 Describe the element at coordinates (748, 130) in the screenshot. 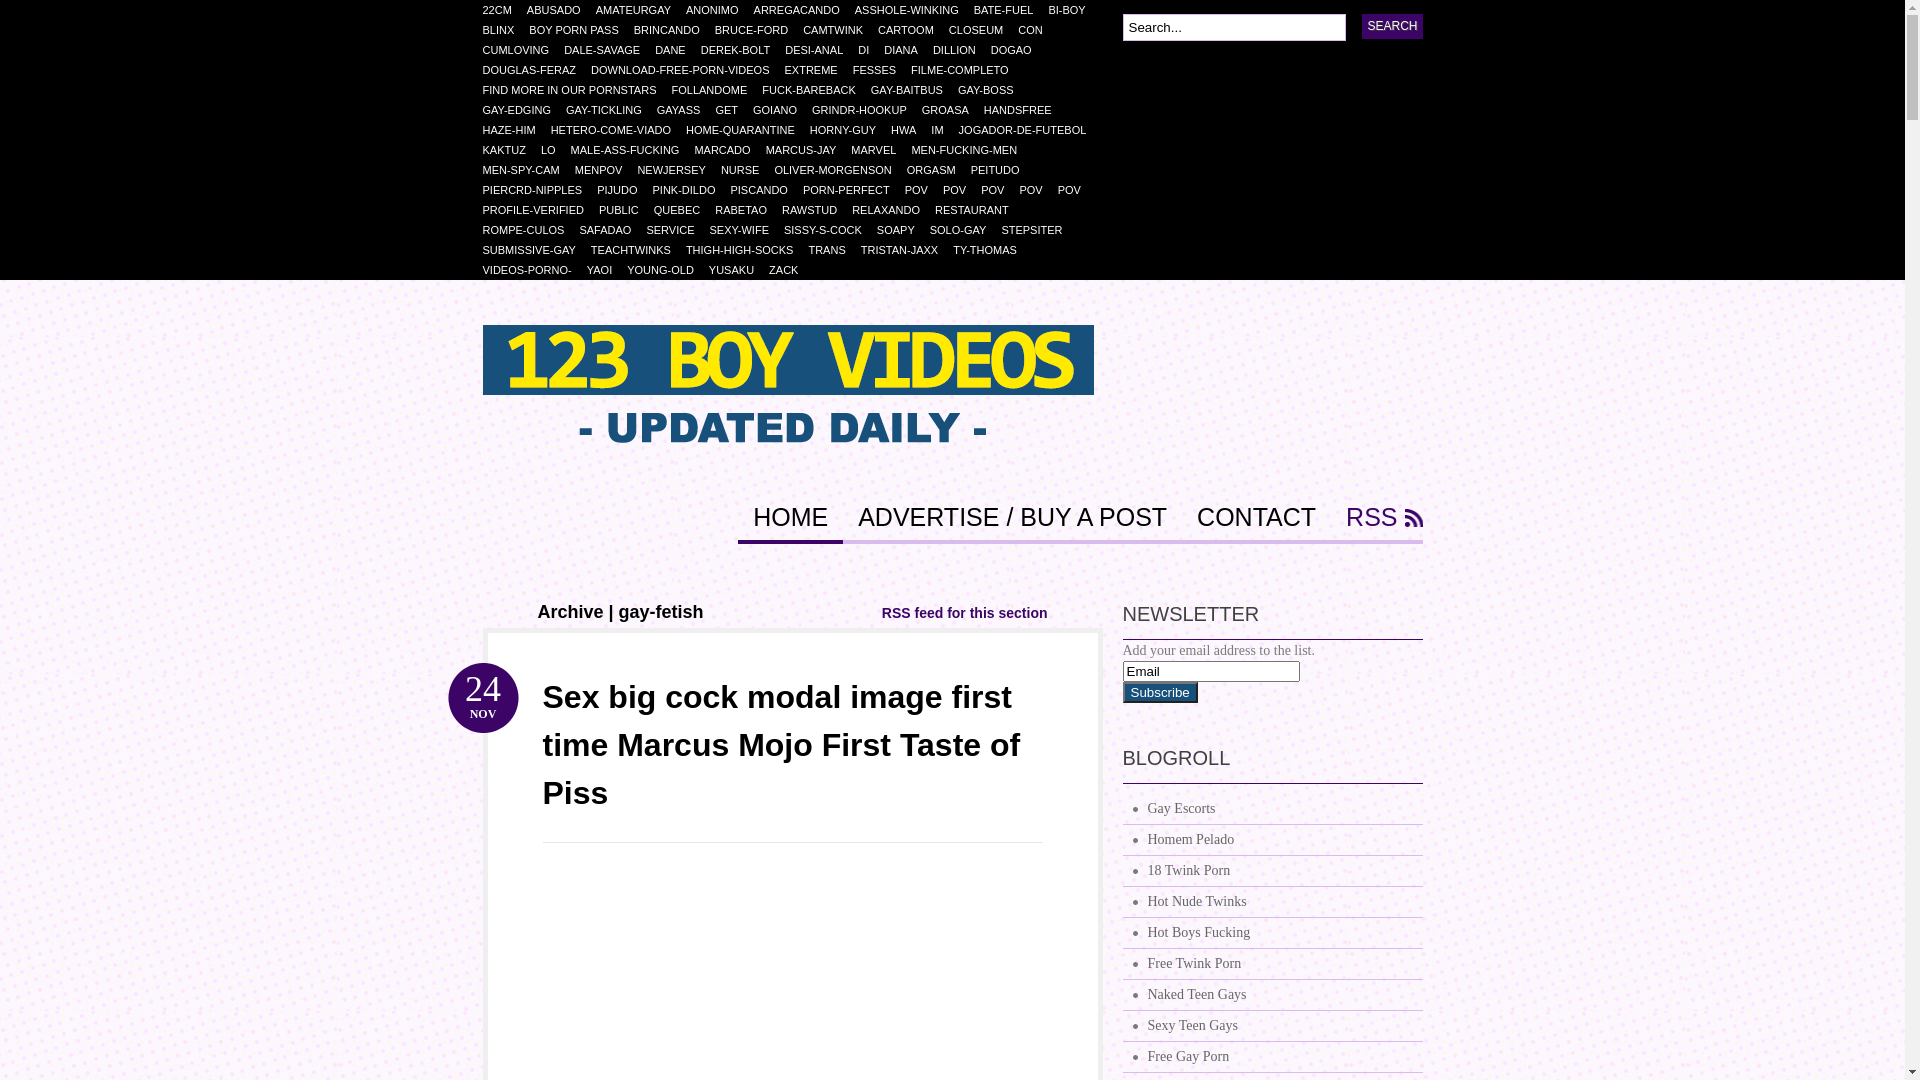

I see `HOME-QUARANTINE` at that location.